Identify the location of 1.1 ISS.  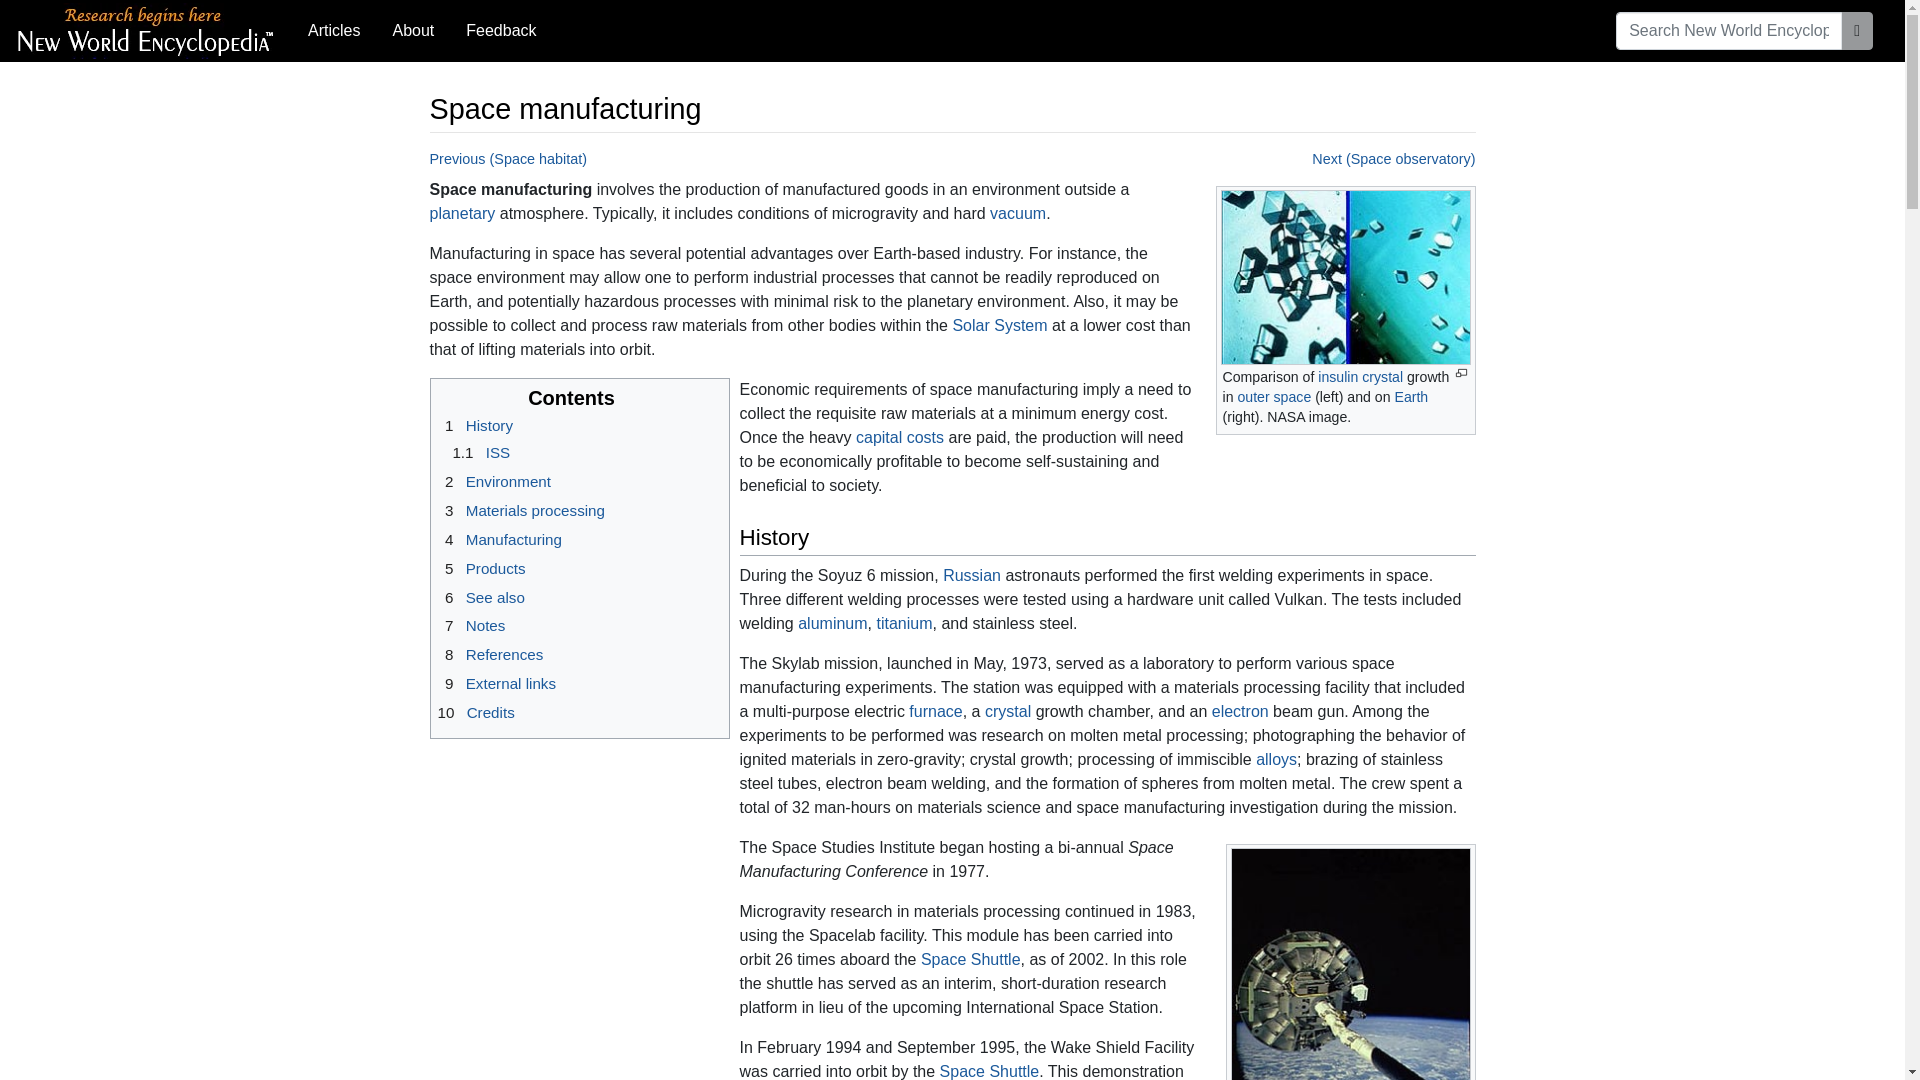
(478, 452).